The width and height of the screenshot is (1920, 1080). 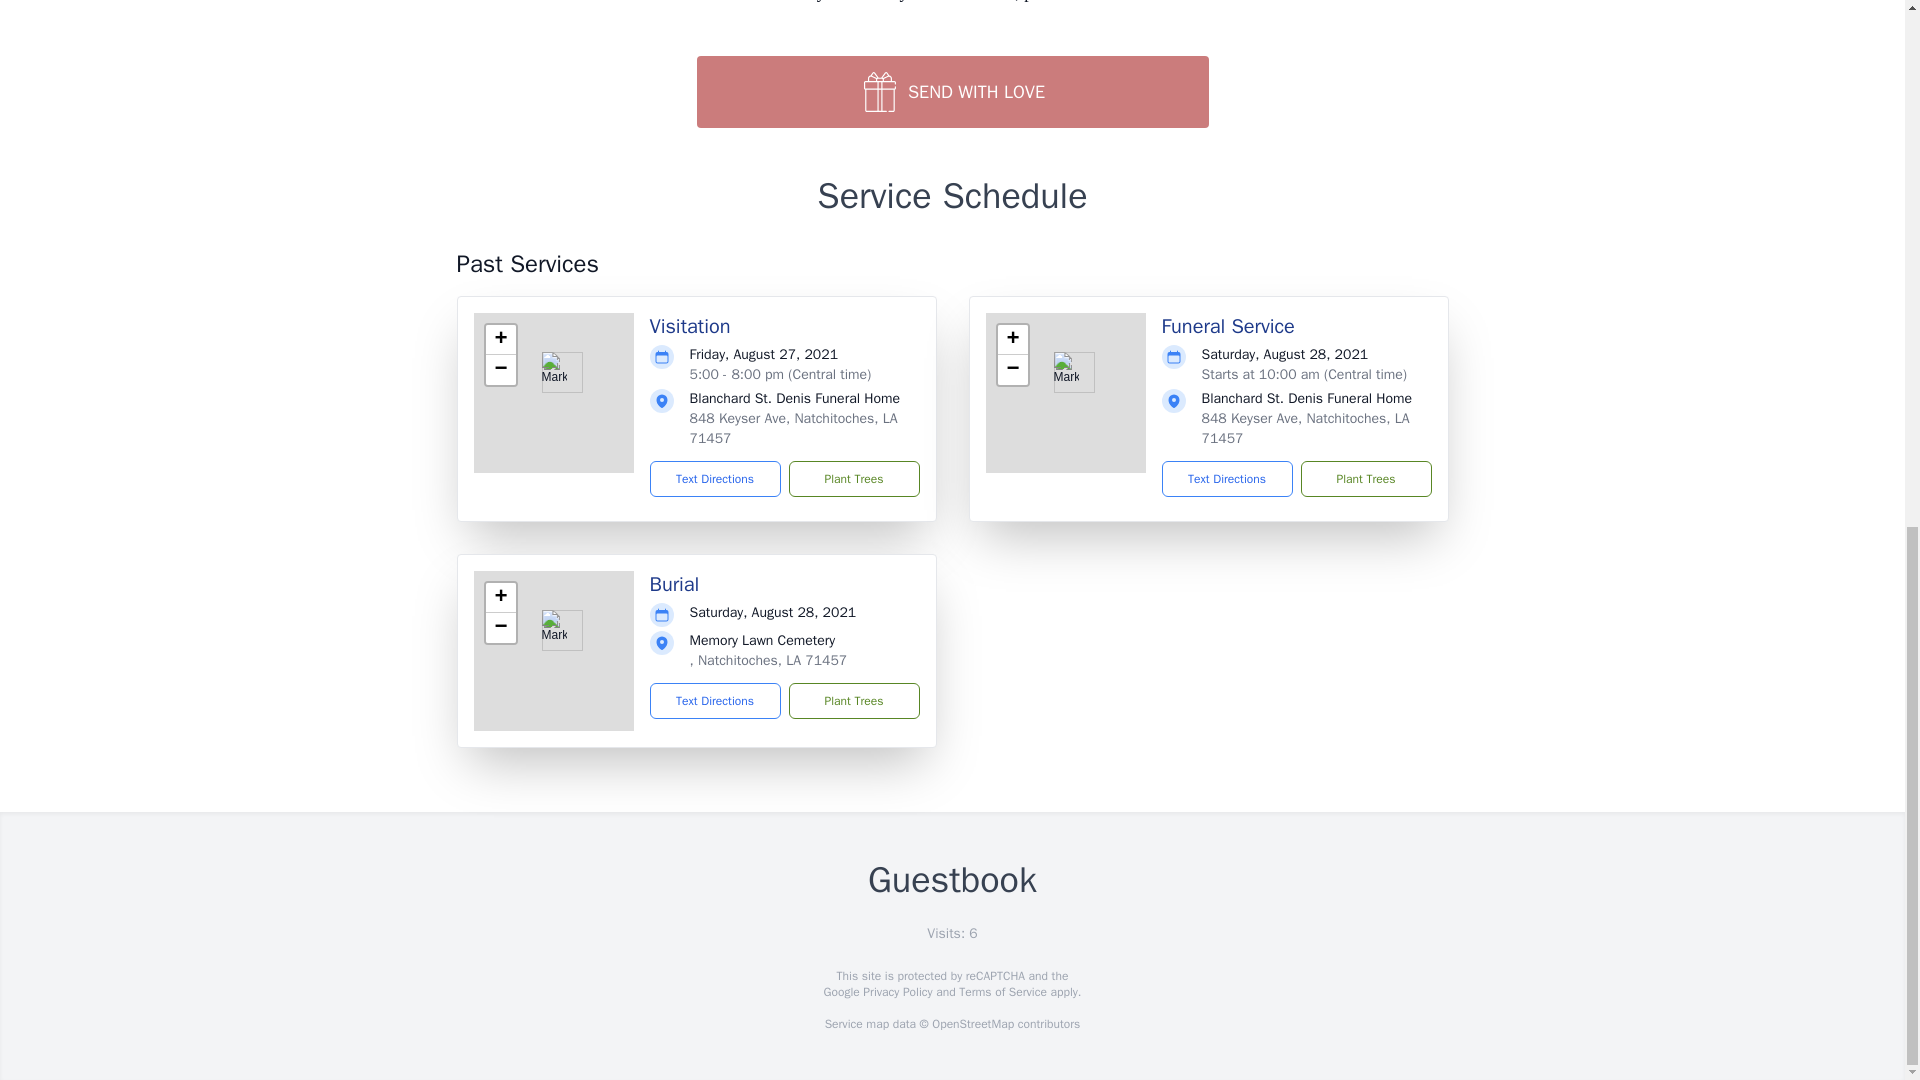 What do you see at coordinates (1012, 370) in the screenshot?
I see `Zoom out` at bounding box center [1012, 370].